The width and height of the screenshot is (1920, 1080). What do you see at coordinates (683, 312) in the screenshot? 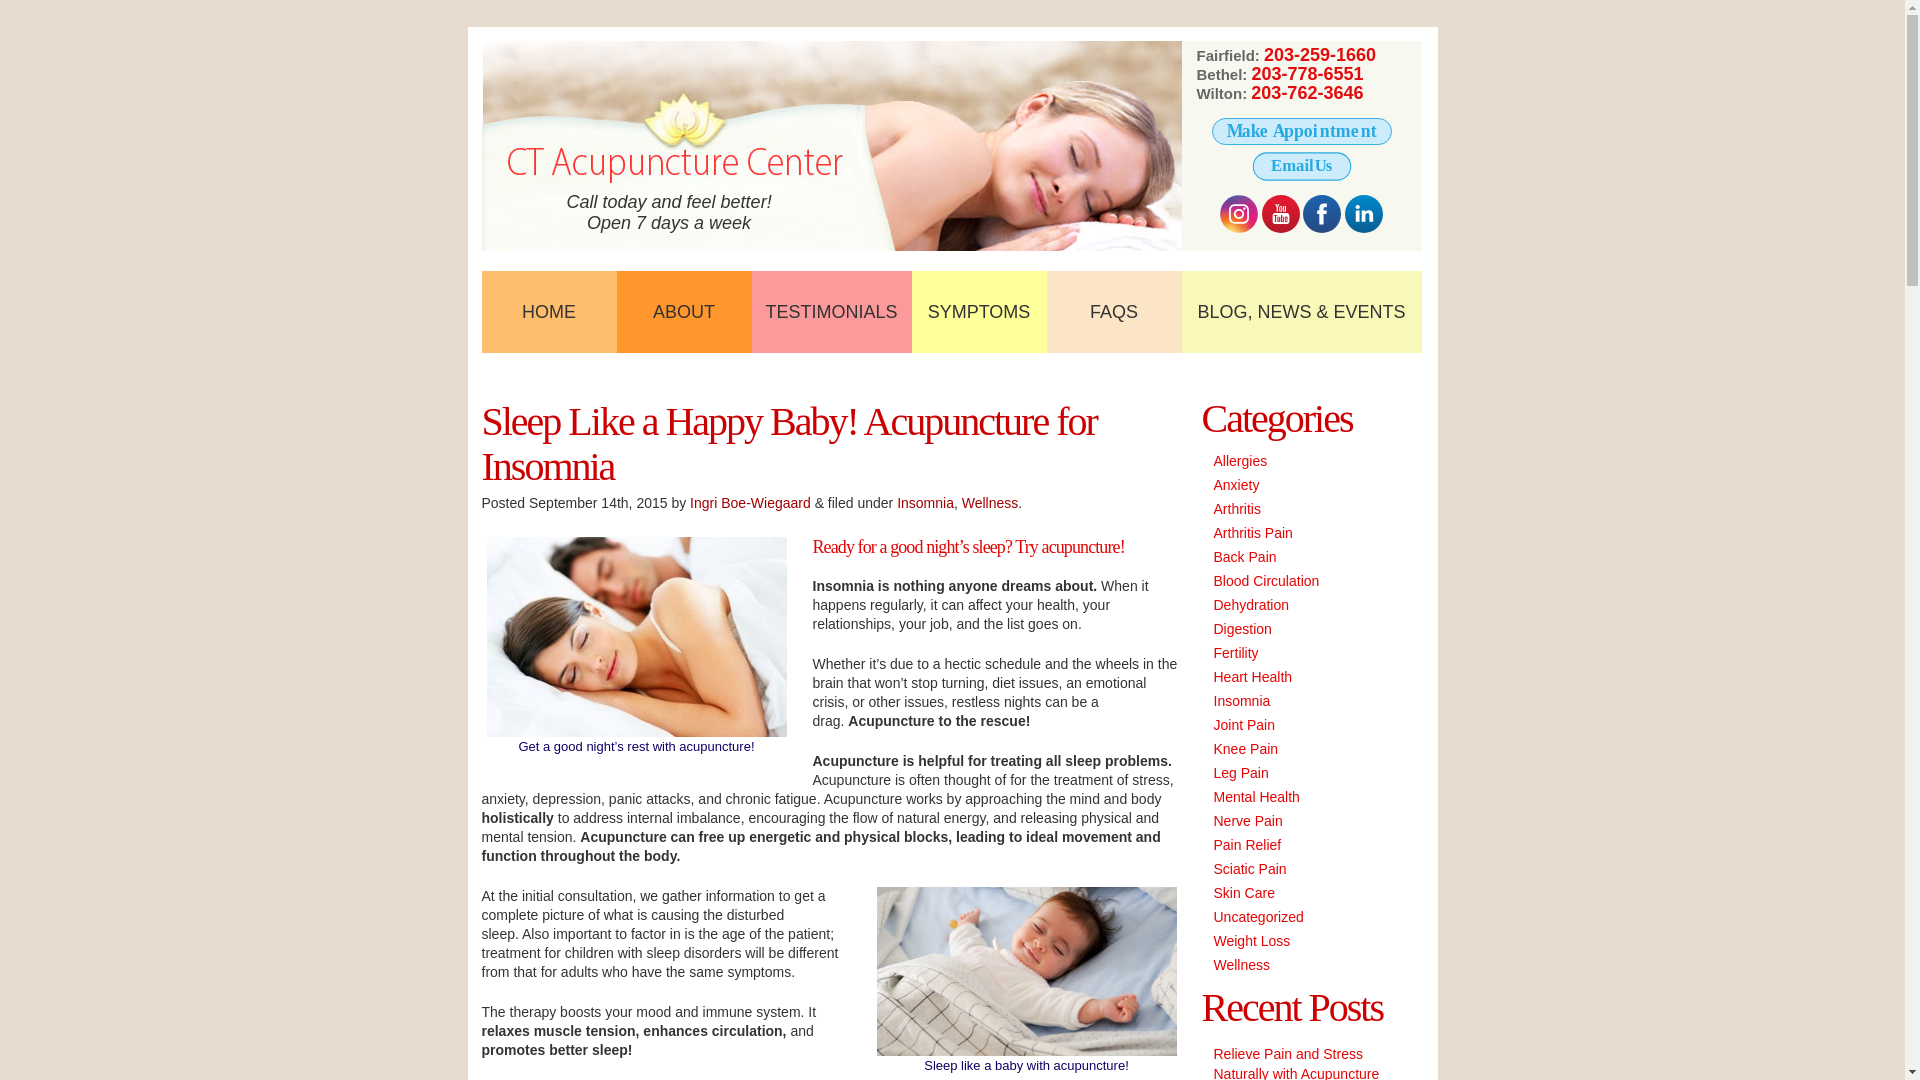
I see `ABOUT` at bounding box center [683, 312].